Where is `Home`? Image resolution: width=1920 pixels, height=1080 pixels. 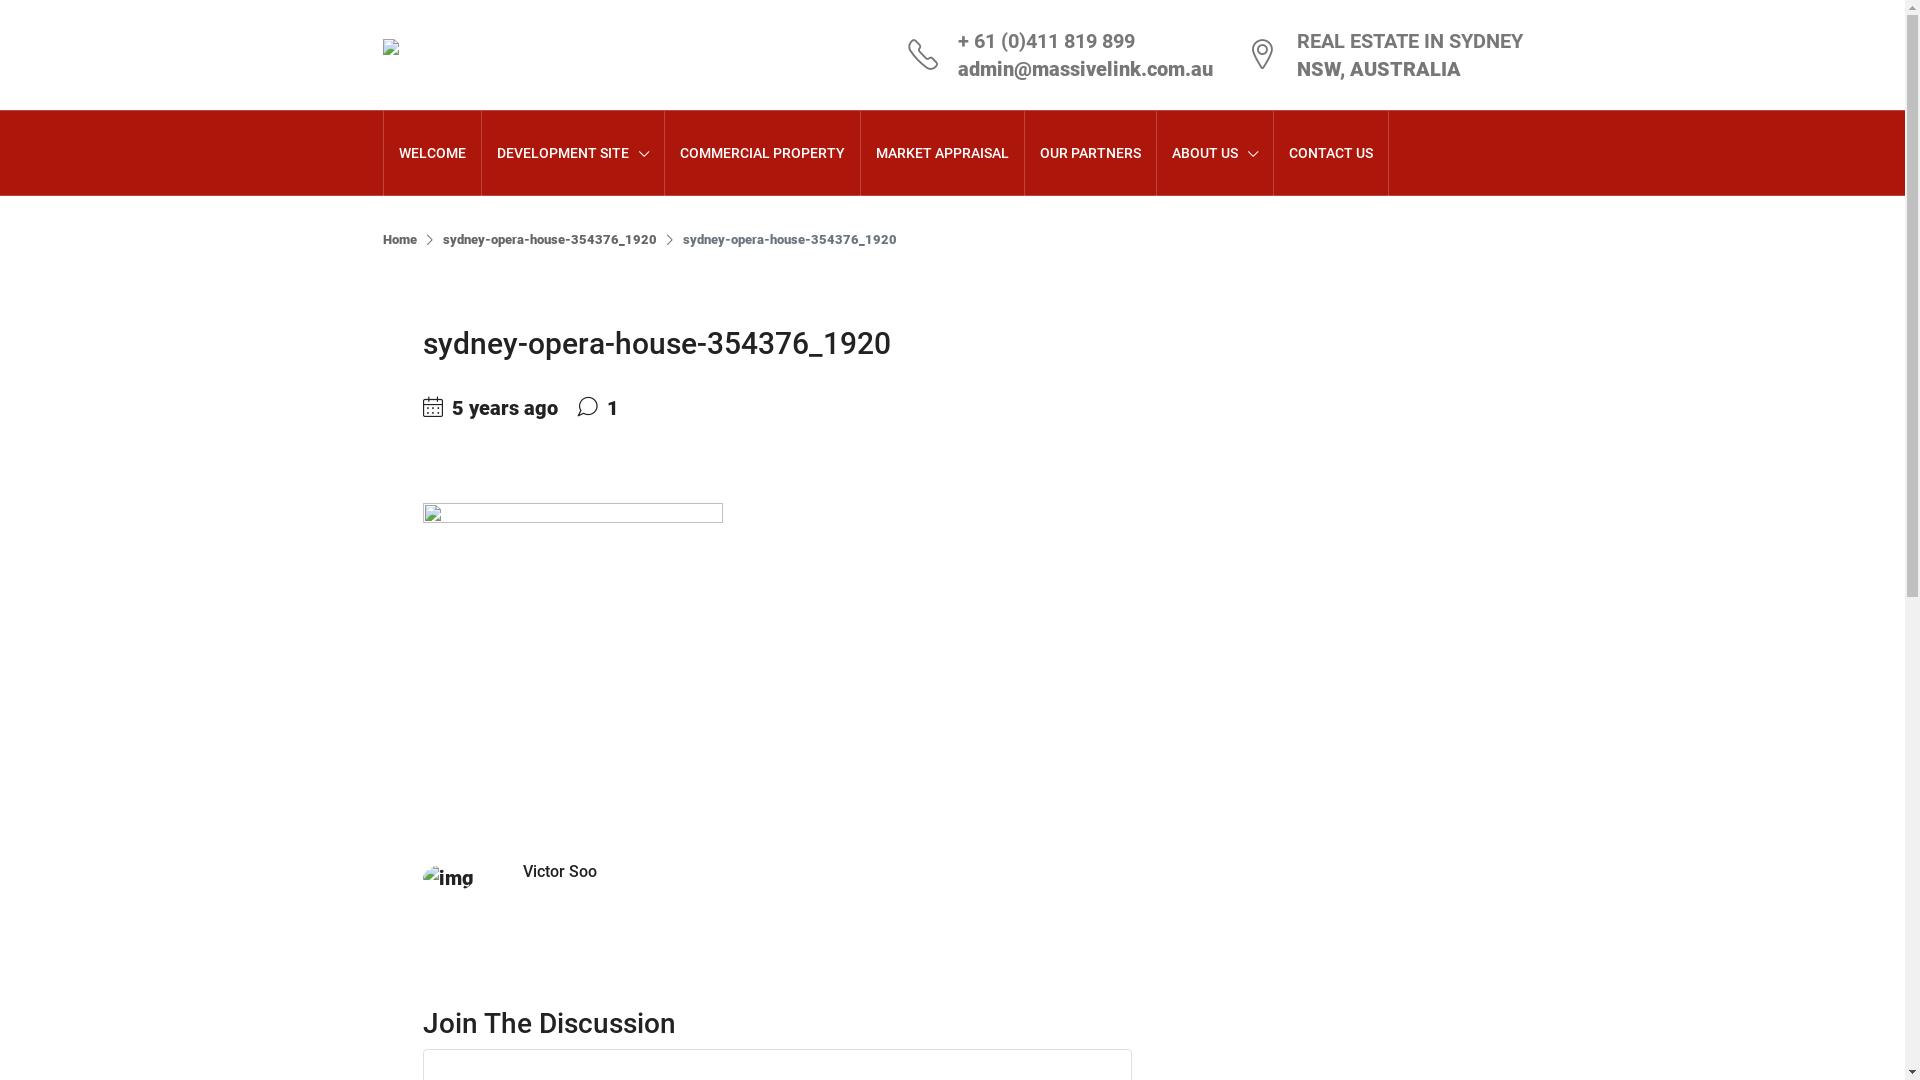
Home is located at coordinates (399, 240).